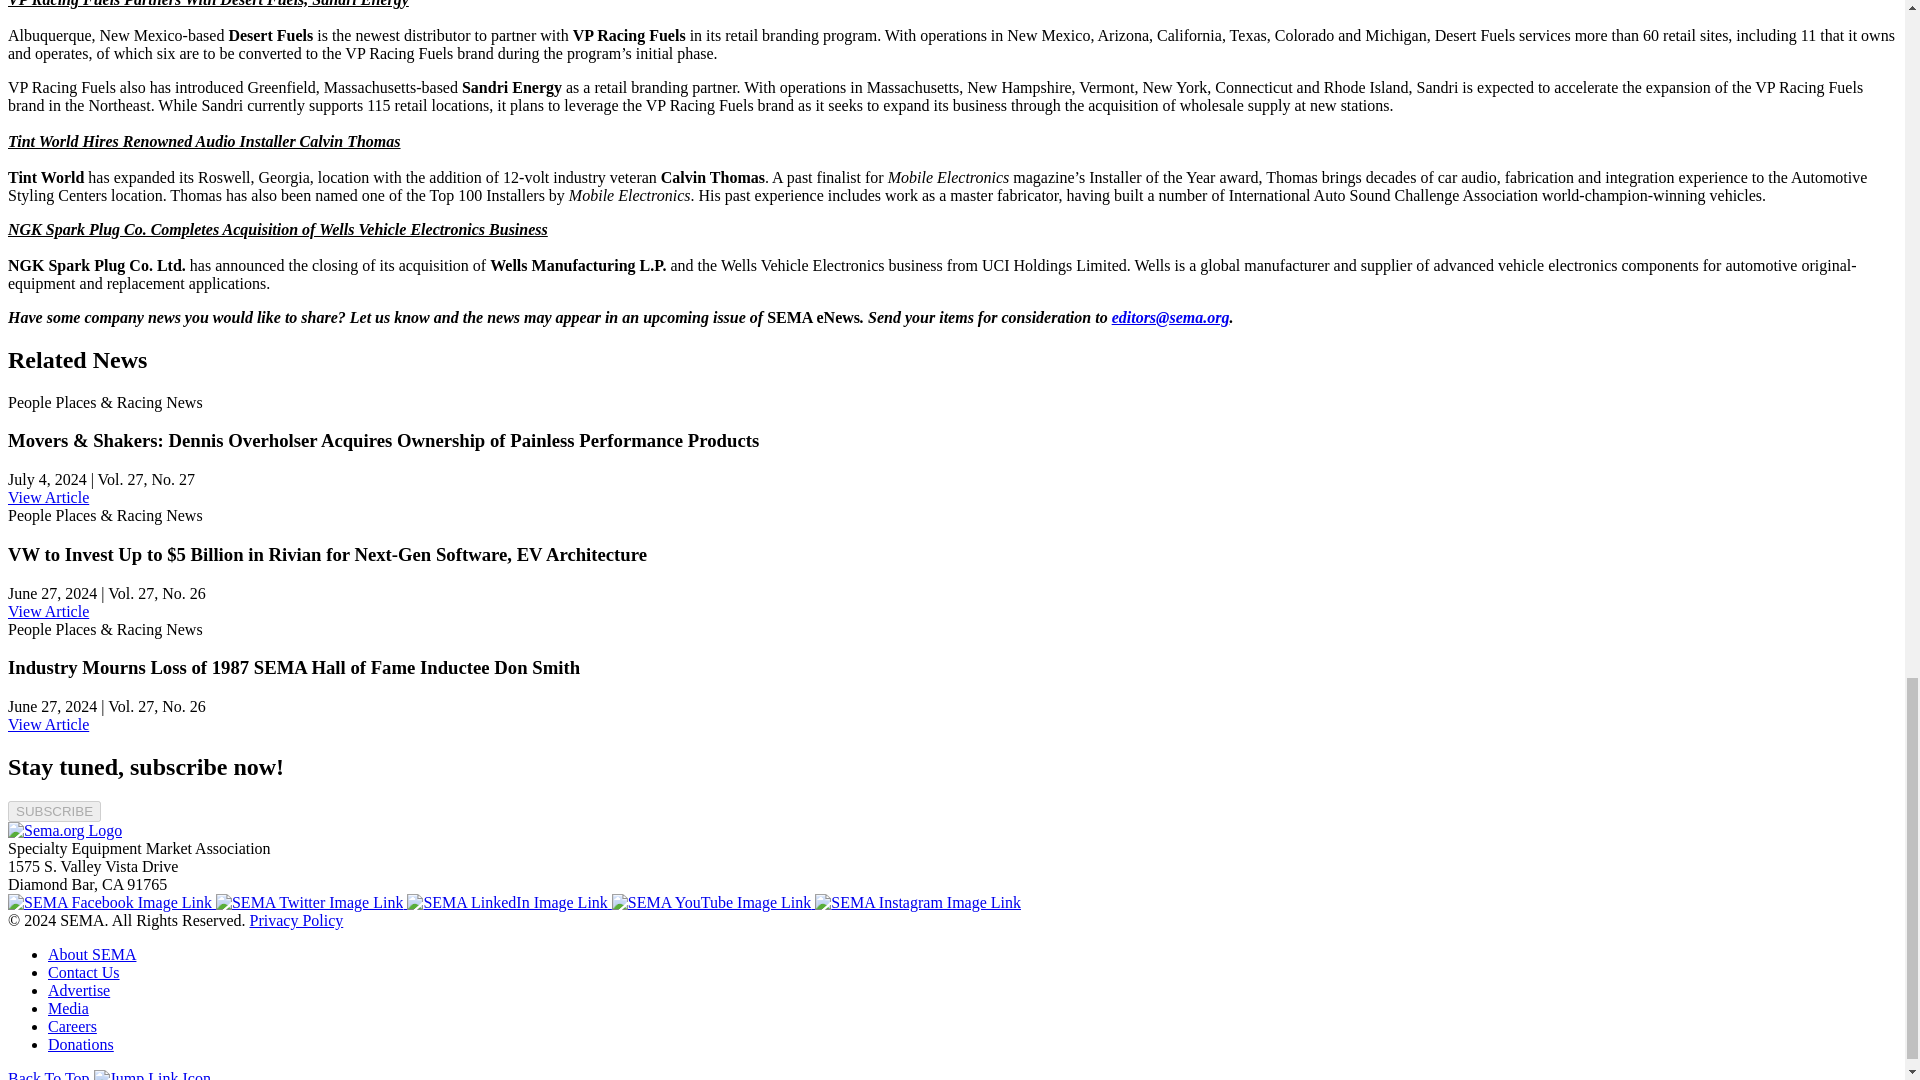  Describe the element at coordinates (508, 902) in the screenshot. I see `SEMA LinkedIn Link` at that location.